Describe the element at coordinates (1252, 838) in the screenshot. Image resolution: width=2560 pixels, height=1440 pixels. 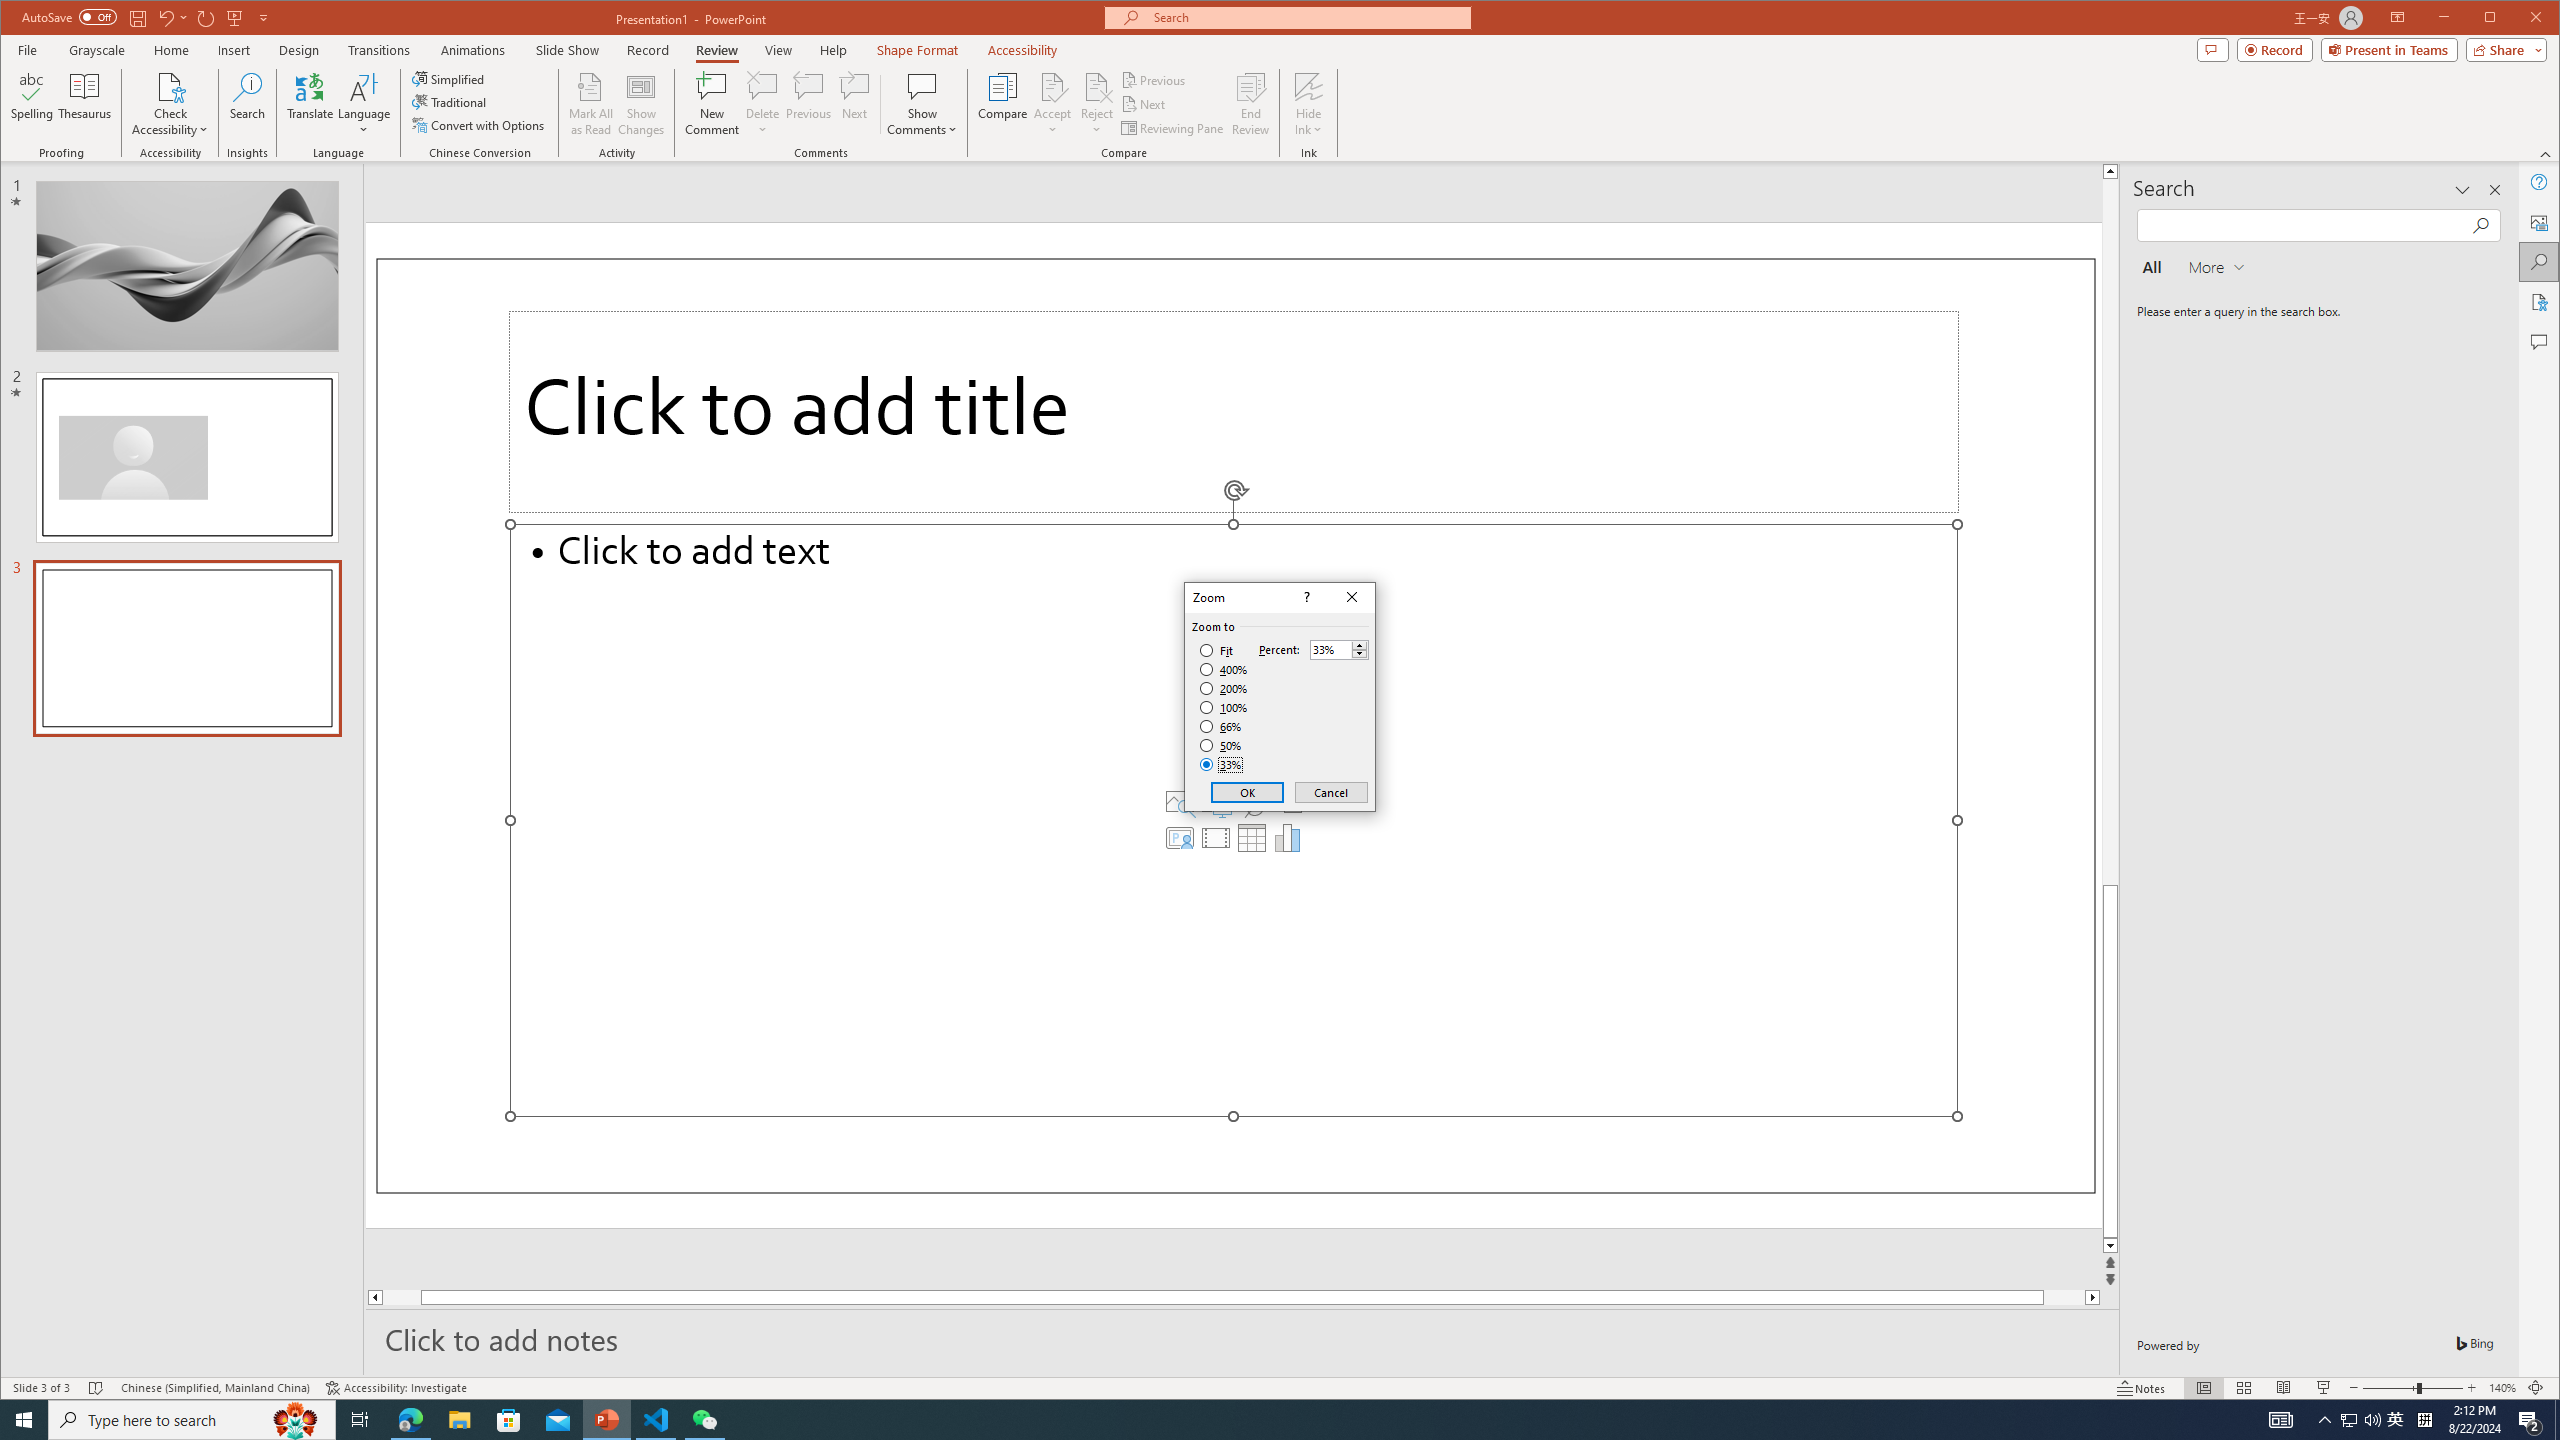
I see `Insert Table` at that location.